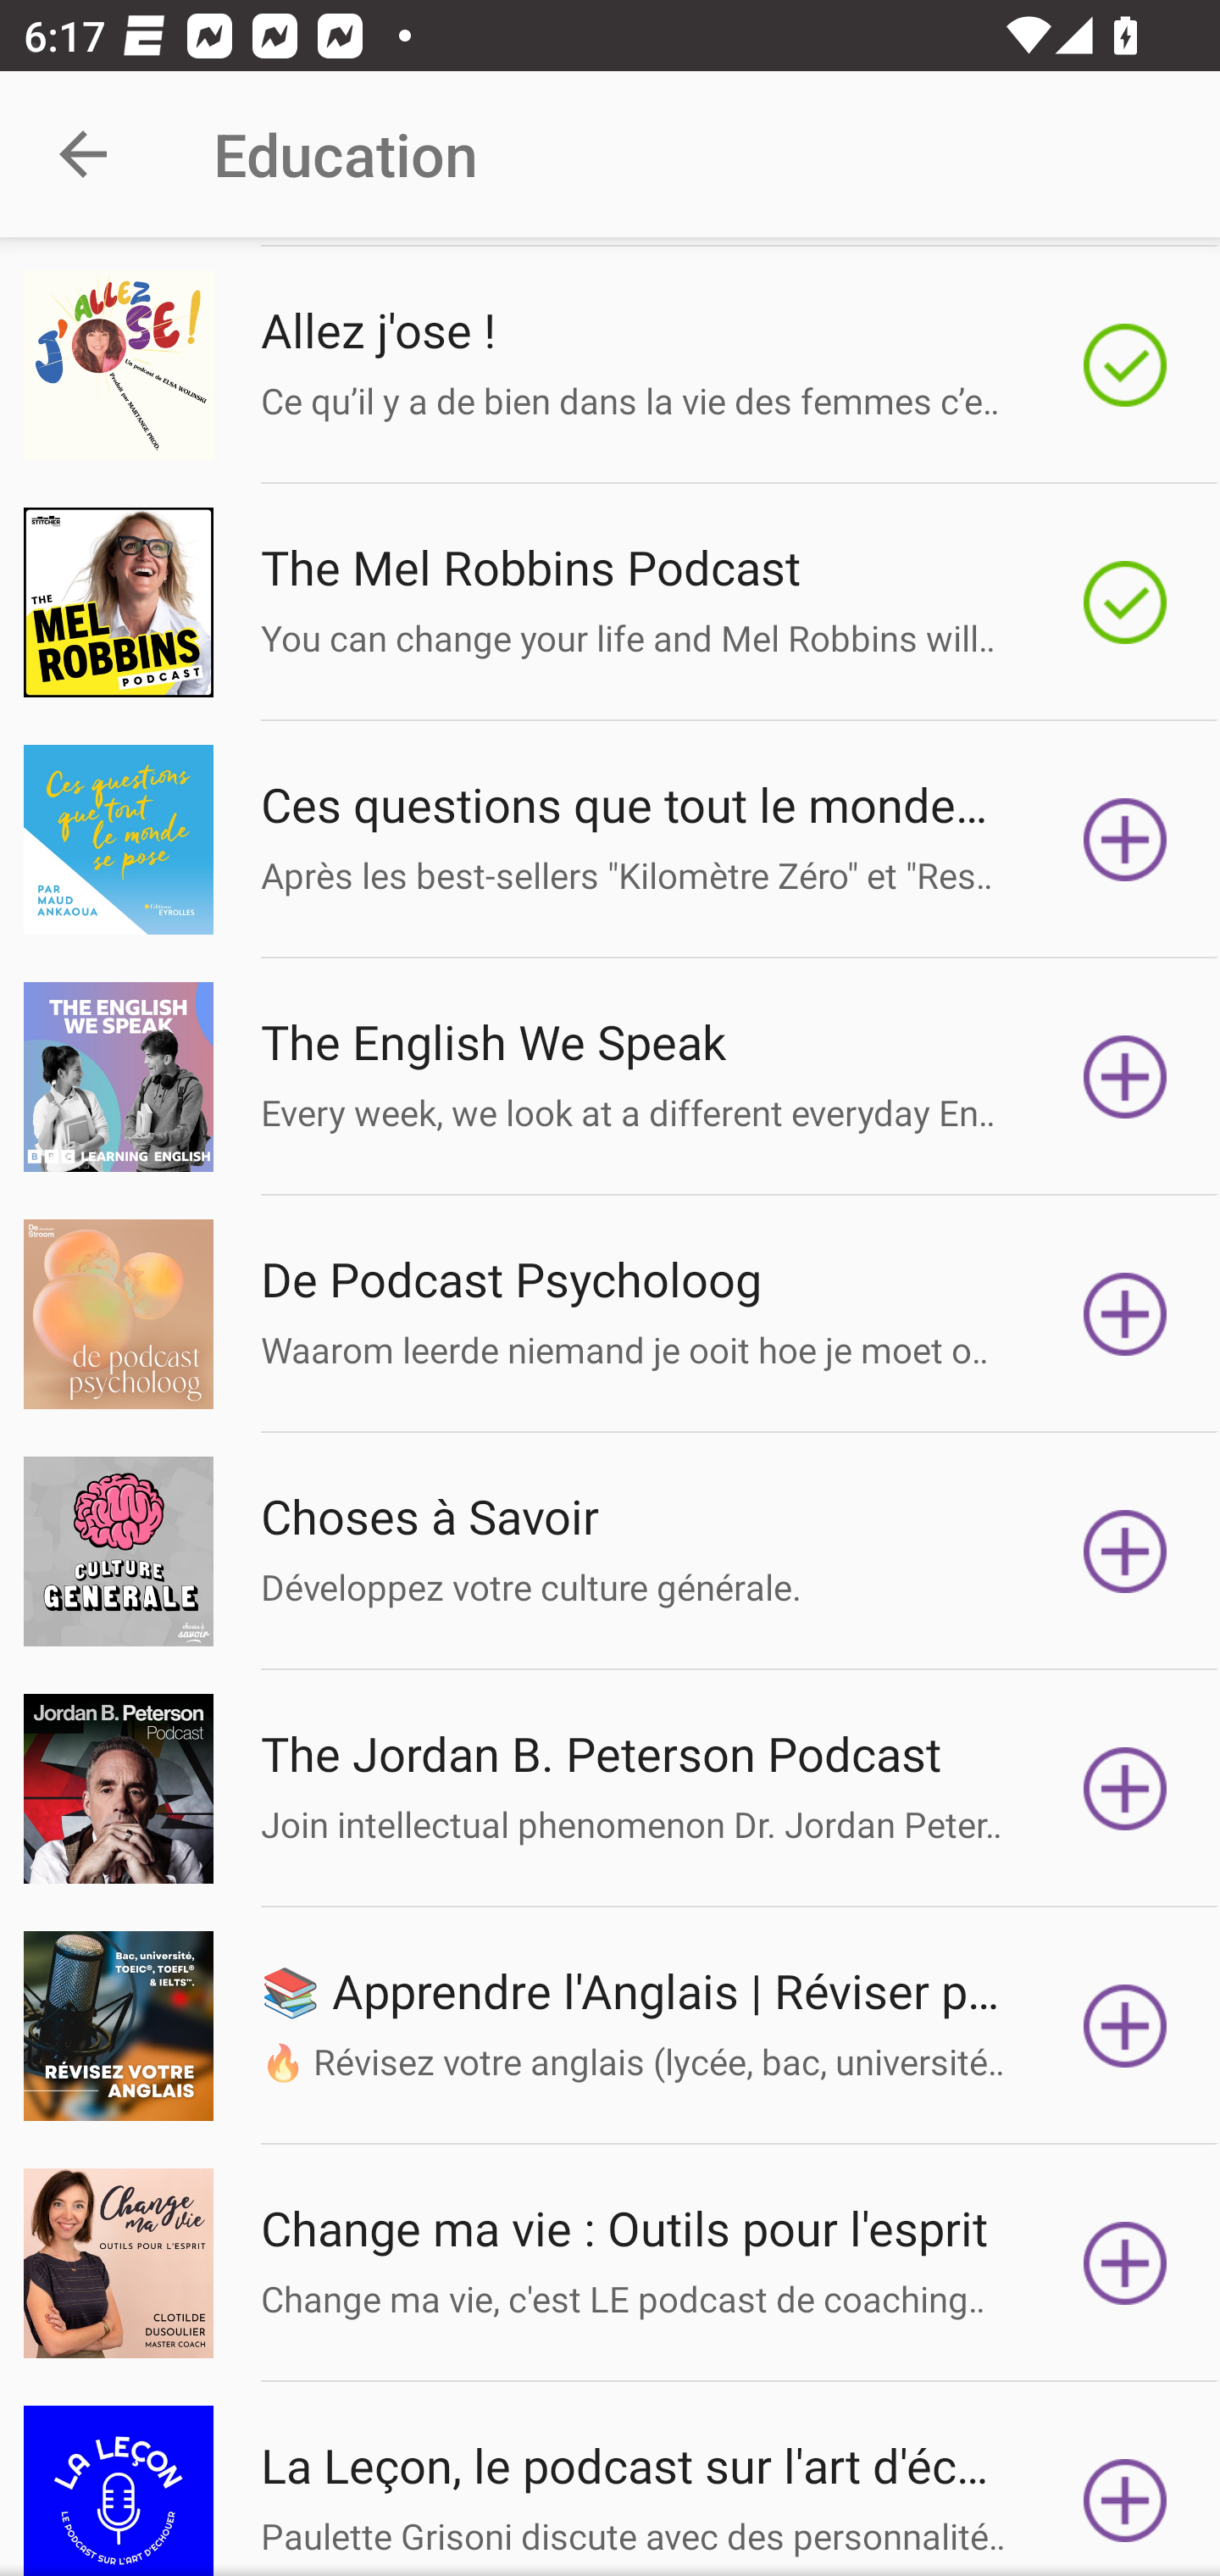 The height and width of the screenshot is (2576, 1220). What do you see at coordinates (1125, 366) in the screenshot?
I see `Subscribed` at bounding box center [1125, 366].